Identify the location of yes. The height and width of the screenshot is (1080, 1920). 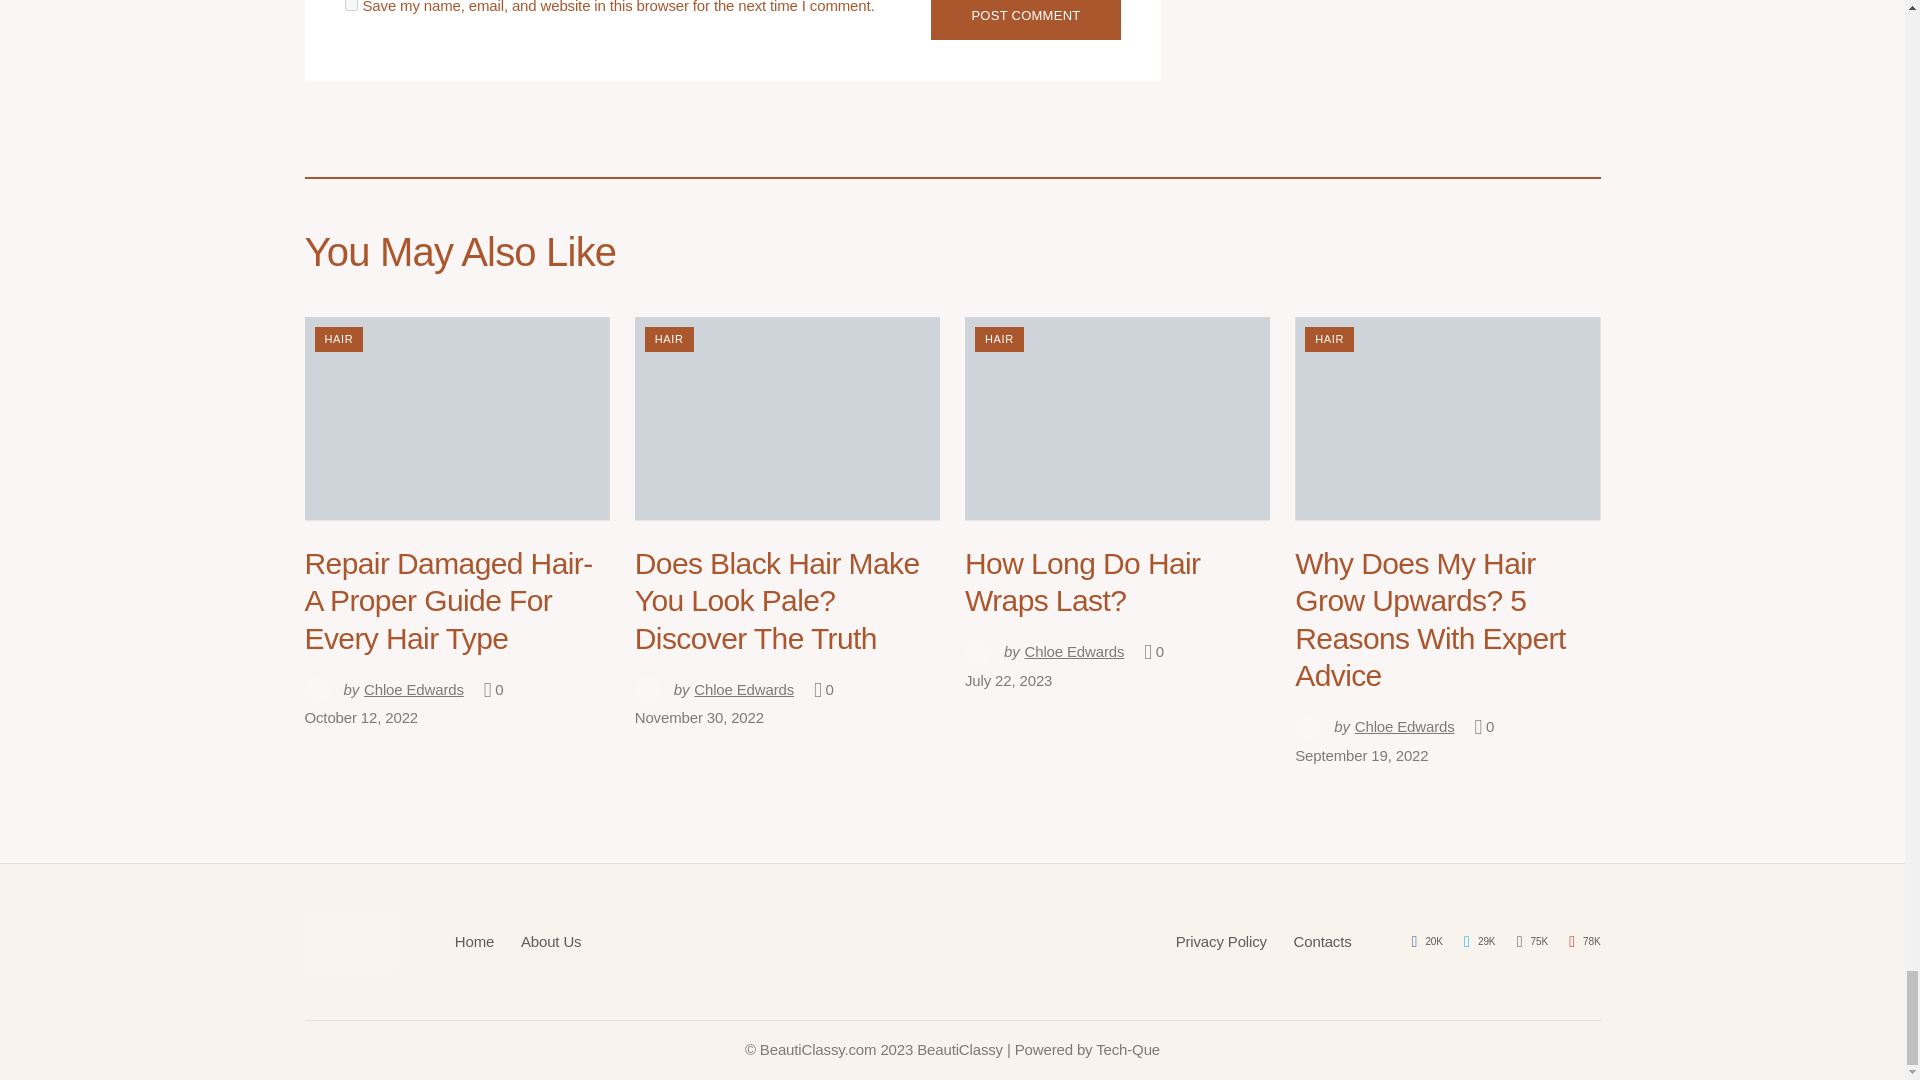
(350, 5).